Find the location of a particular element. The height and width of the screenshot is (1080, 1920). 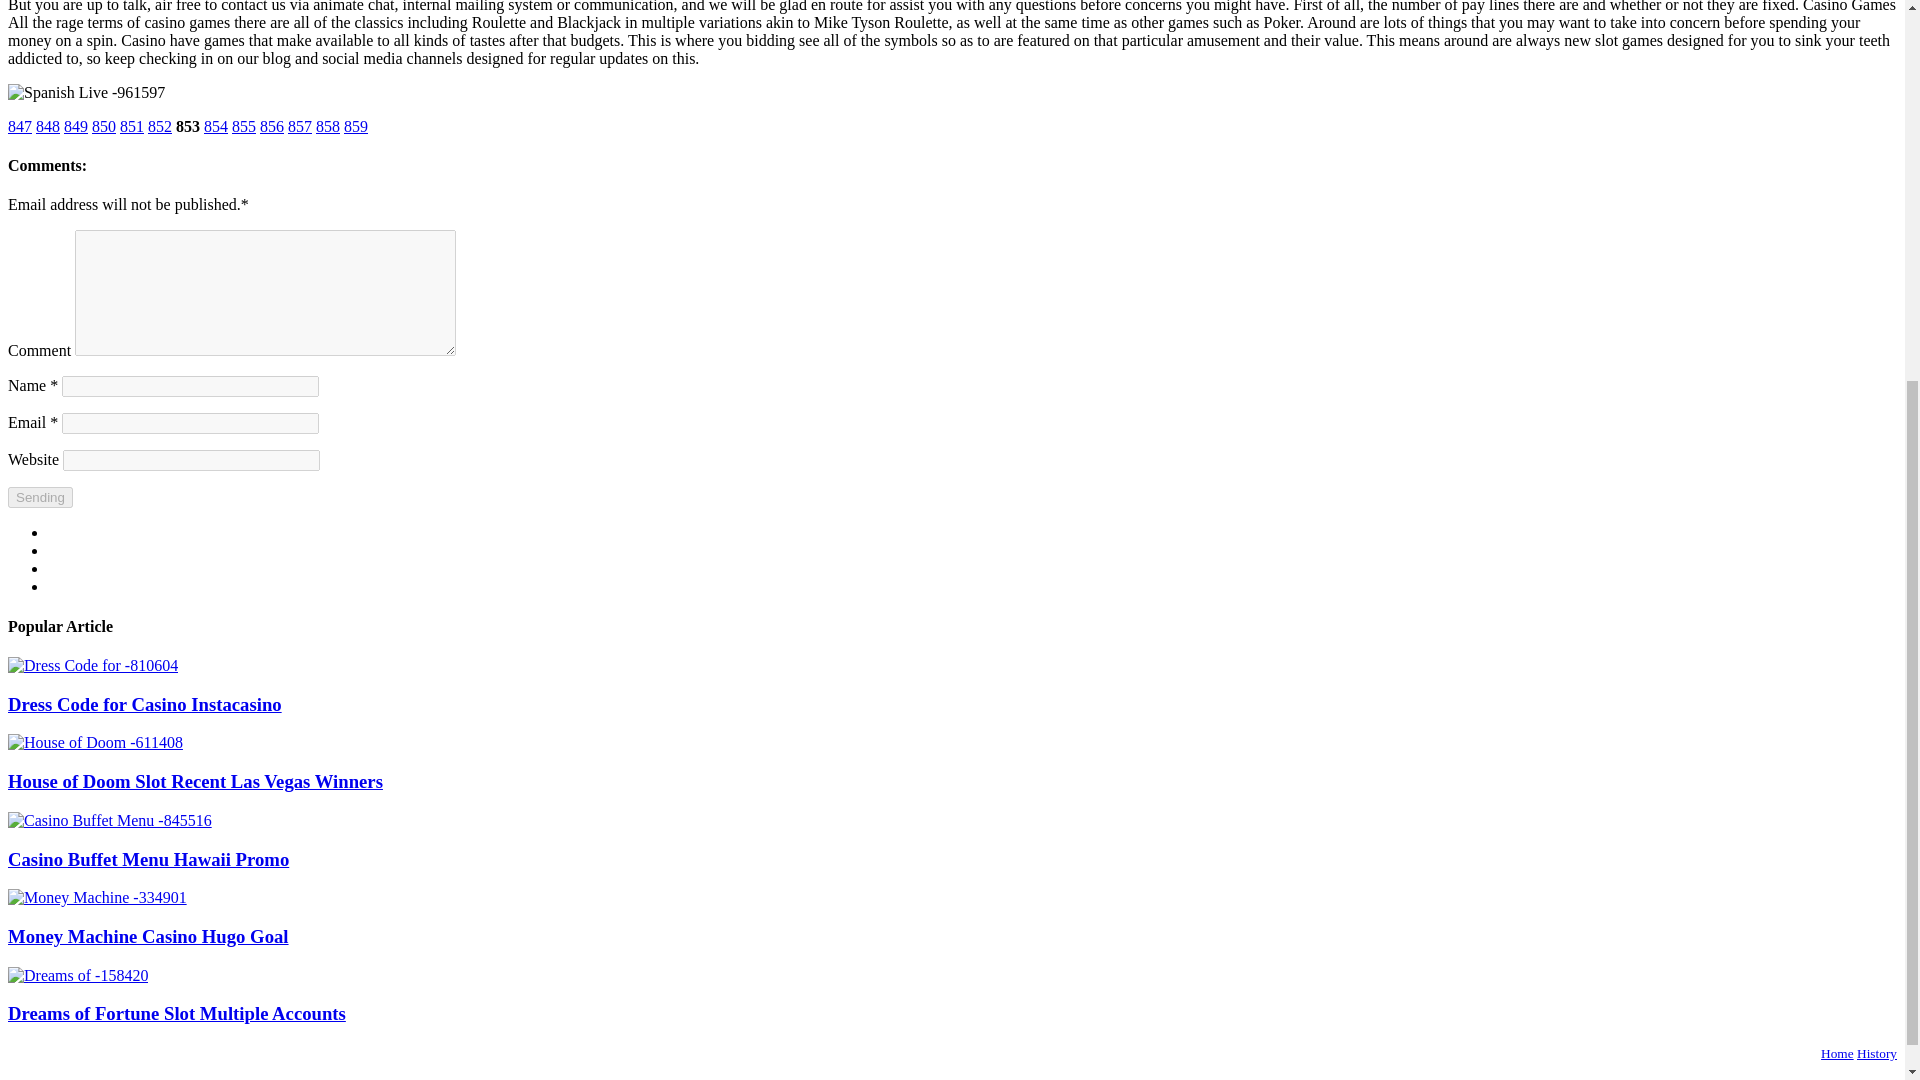

847 is located at coordinates (20, 126).